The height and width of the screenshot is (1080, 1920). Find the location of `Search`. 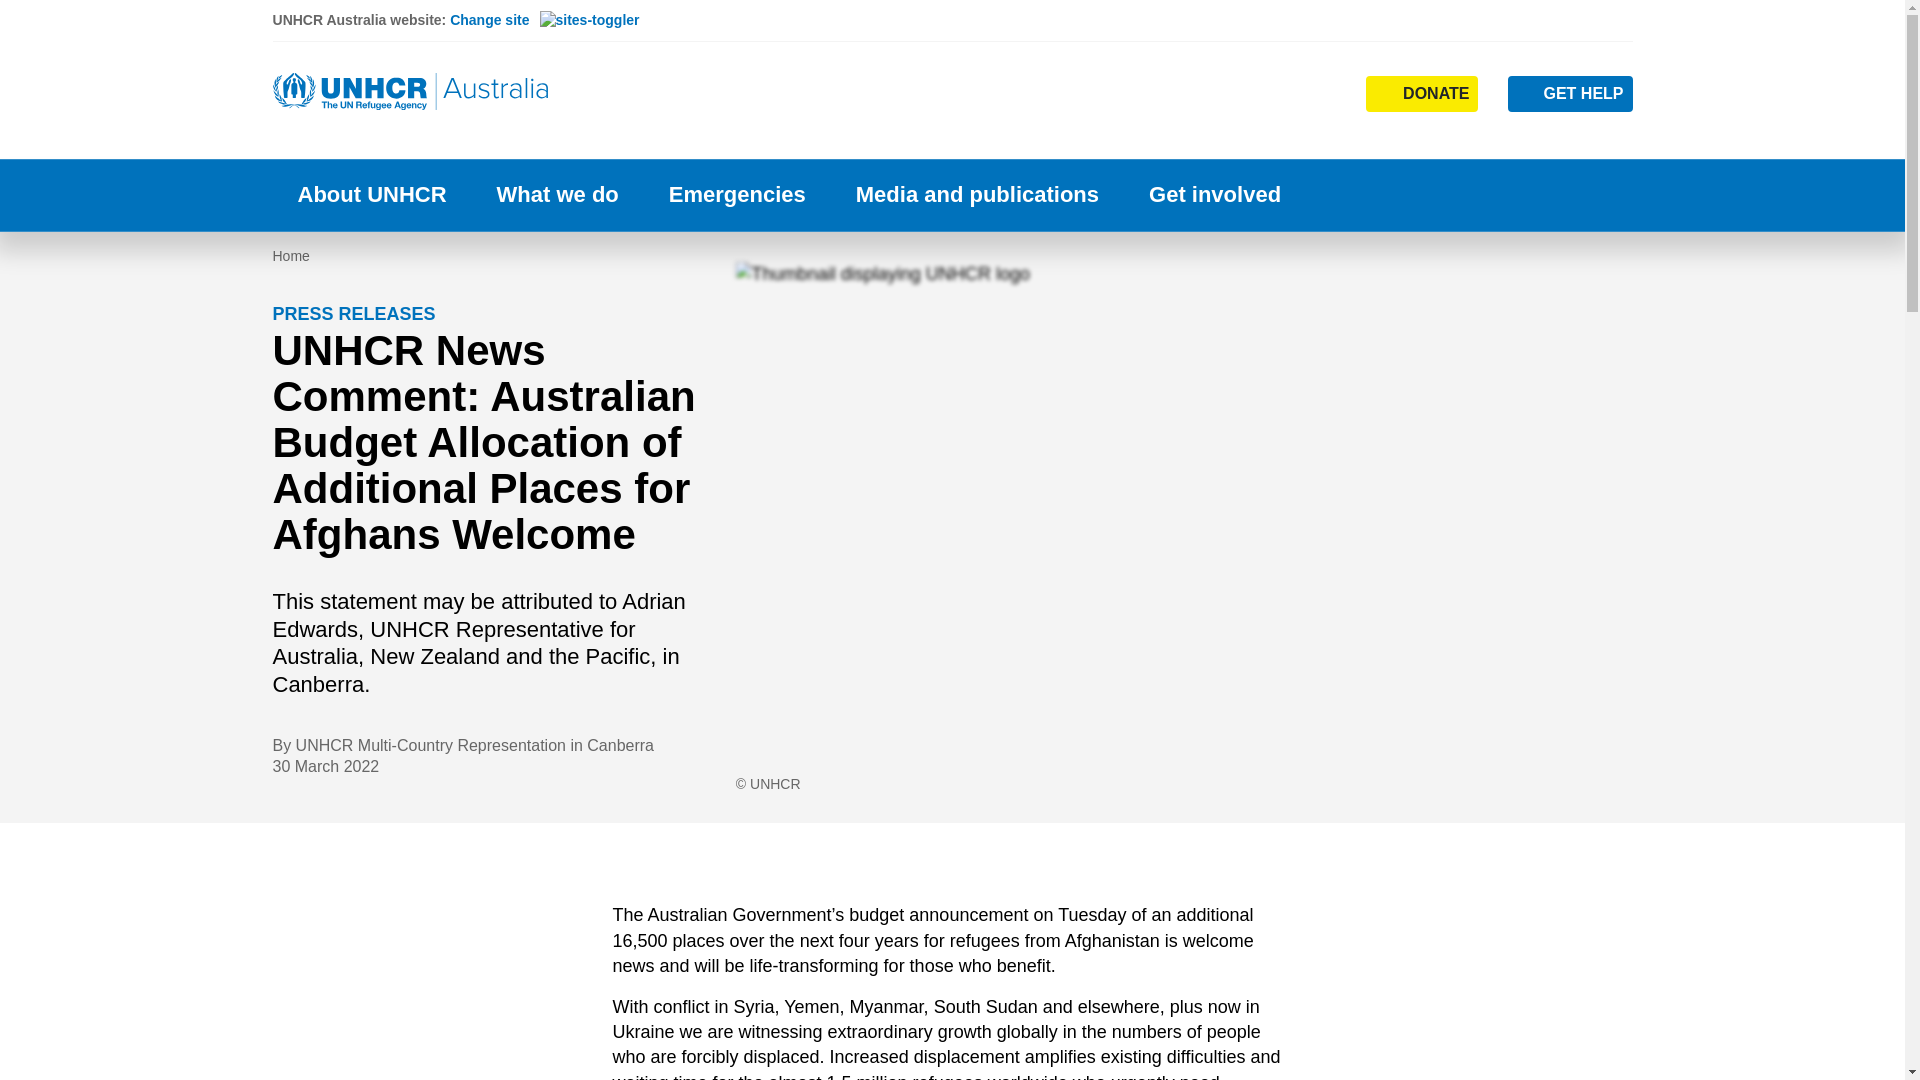

Search is located at coordinates (1258, 132).